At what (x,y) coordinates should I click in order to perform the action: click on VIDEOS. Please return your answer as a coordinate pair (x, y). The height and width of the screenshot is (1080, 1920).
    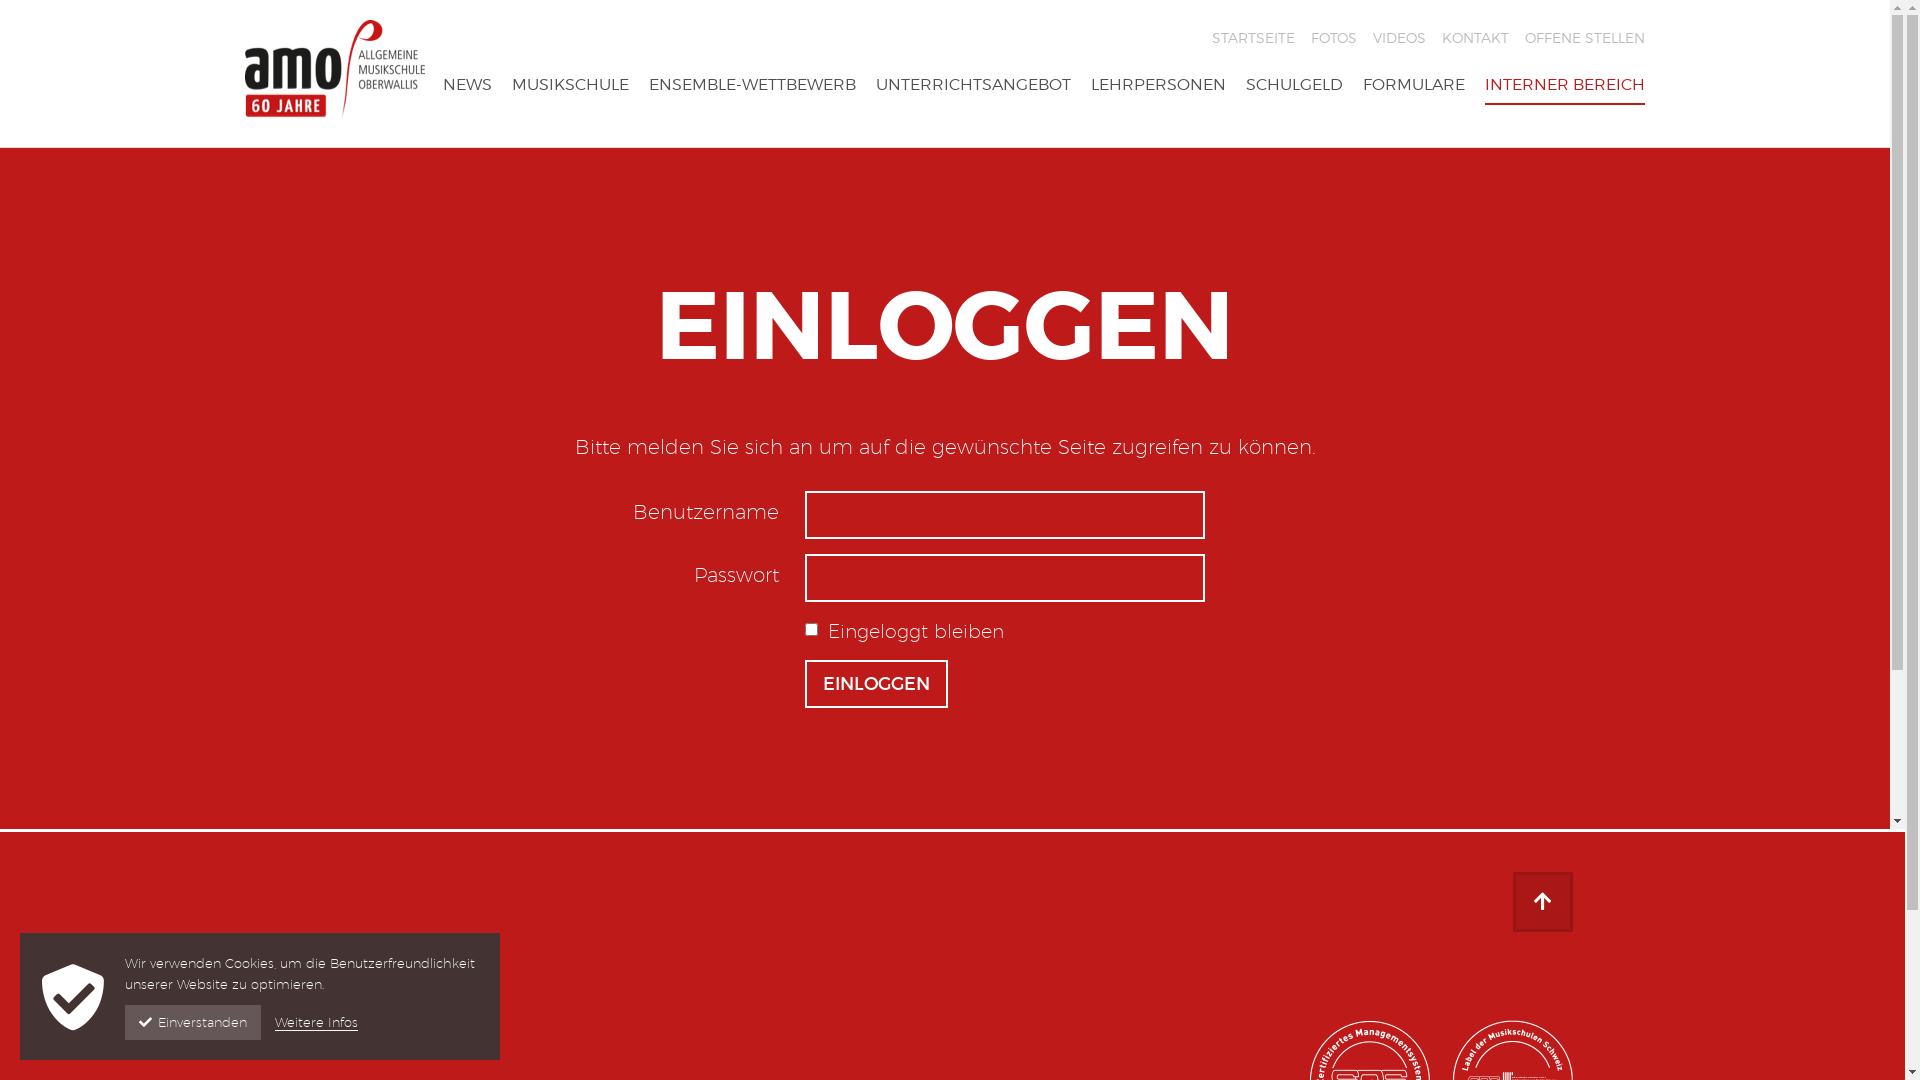
    Looking at the image, I should click on (1400, 38).